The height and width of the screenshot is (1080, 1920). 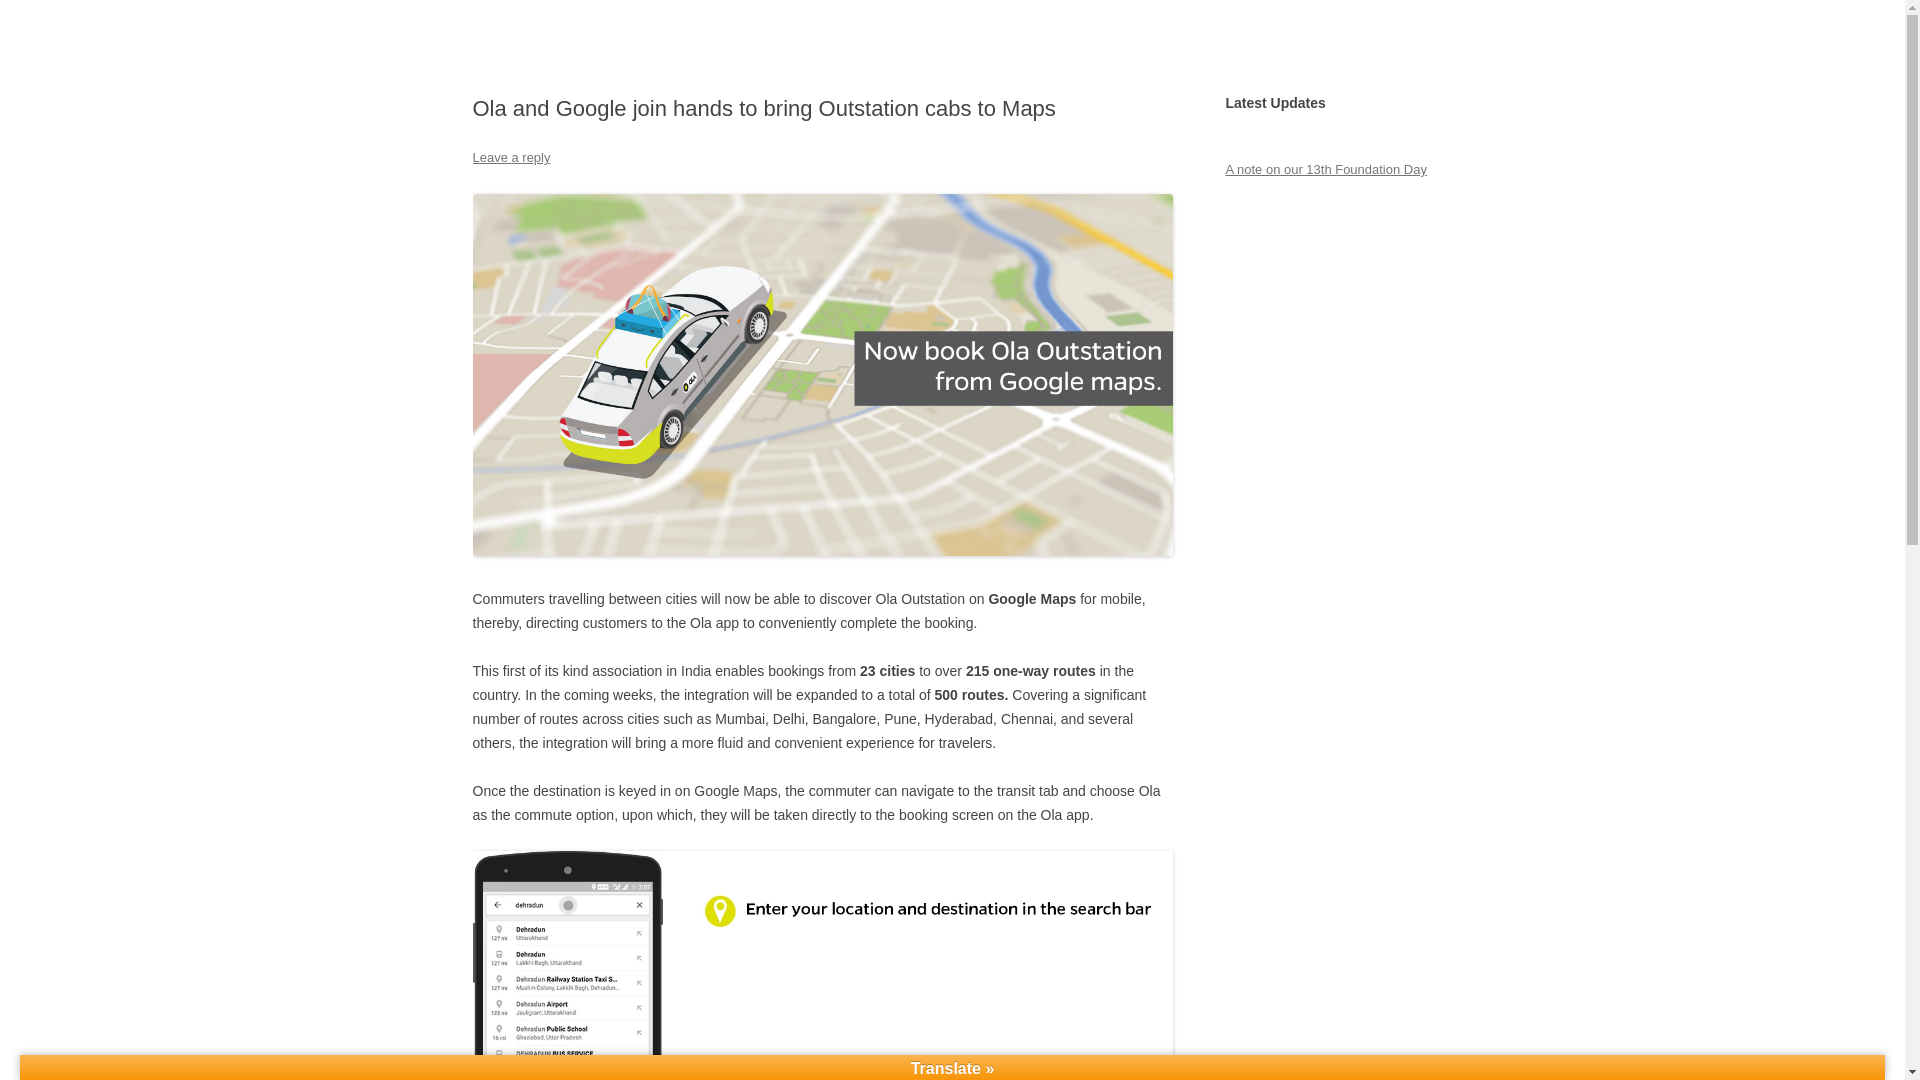 I want to click on A note on our 13th Foundation Day, so click(x=1325, y=170).